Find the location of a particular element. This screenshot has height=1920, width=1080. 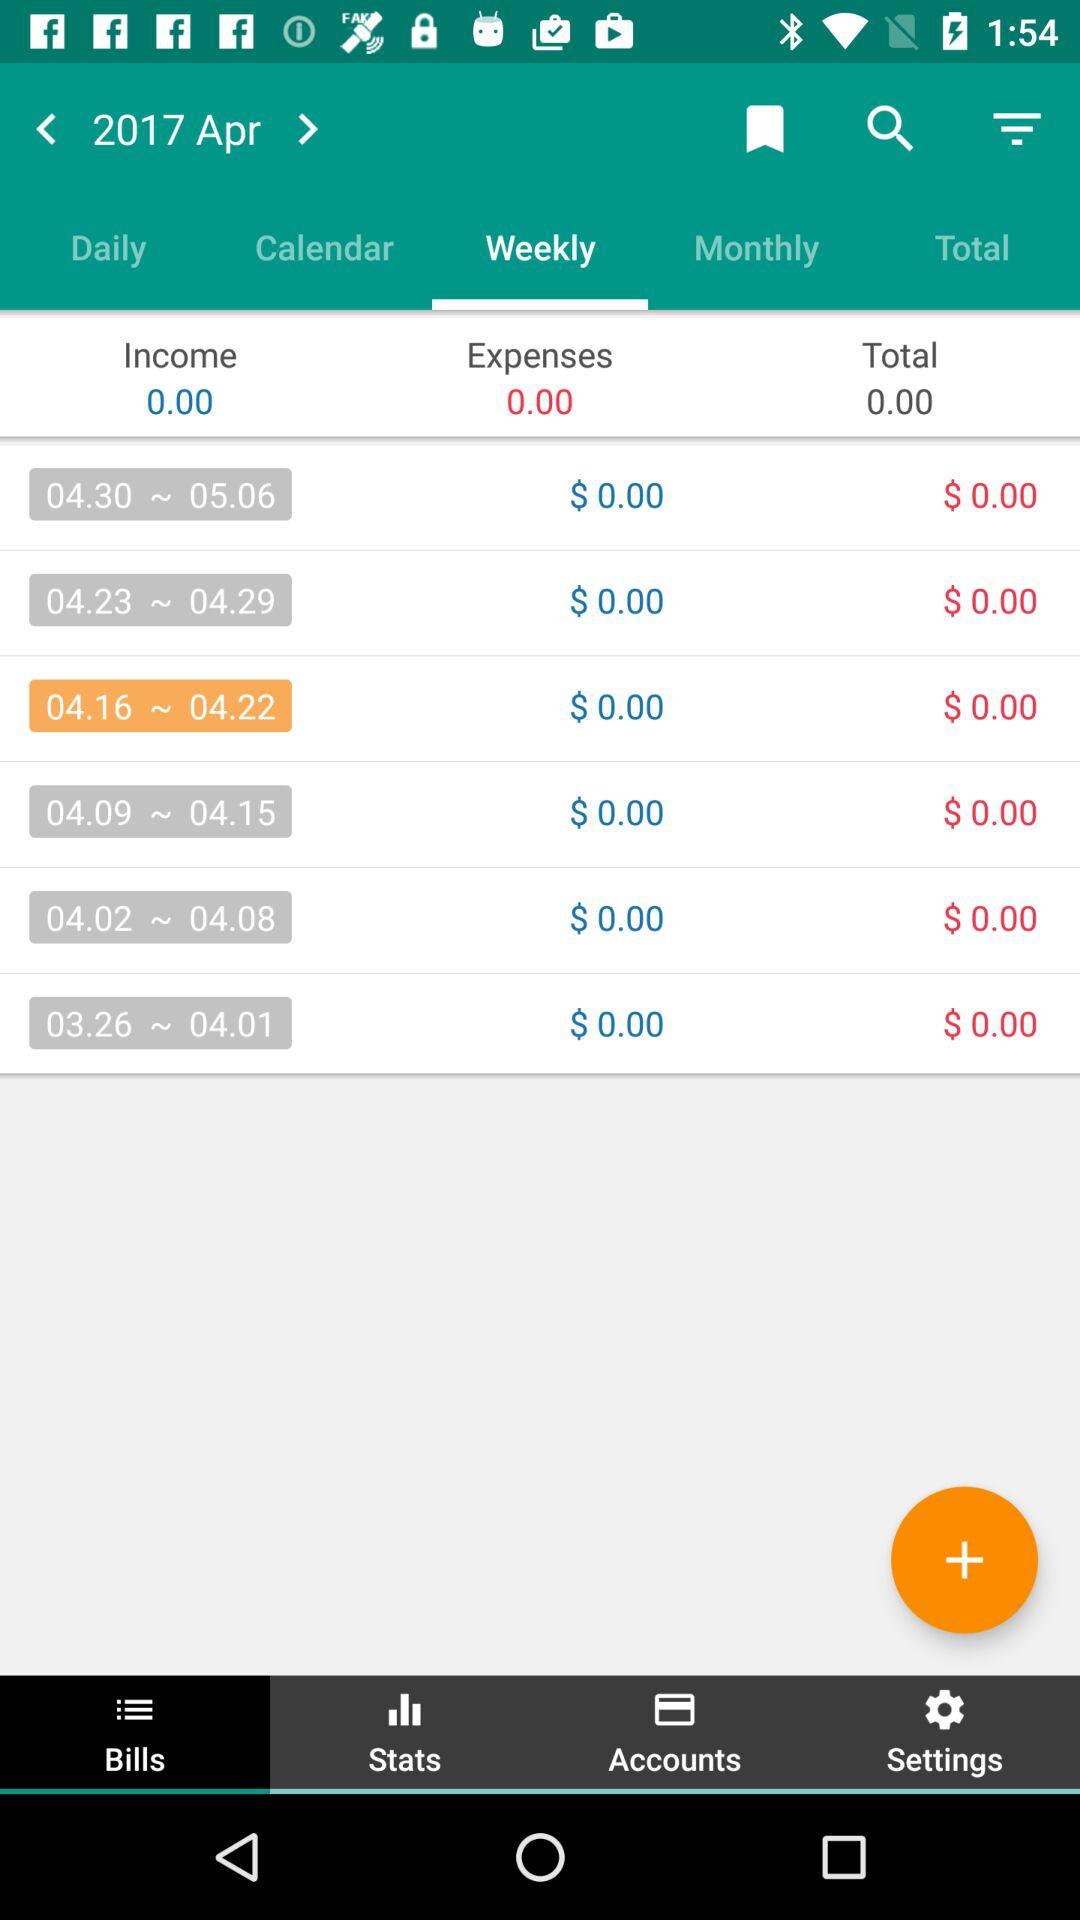

turn on the calendar icon is located at coordinates (324, 246).